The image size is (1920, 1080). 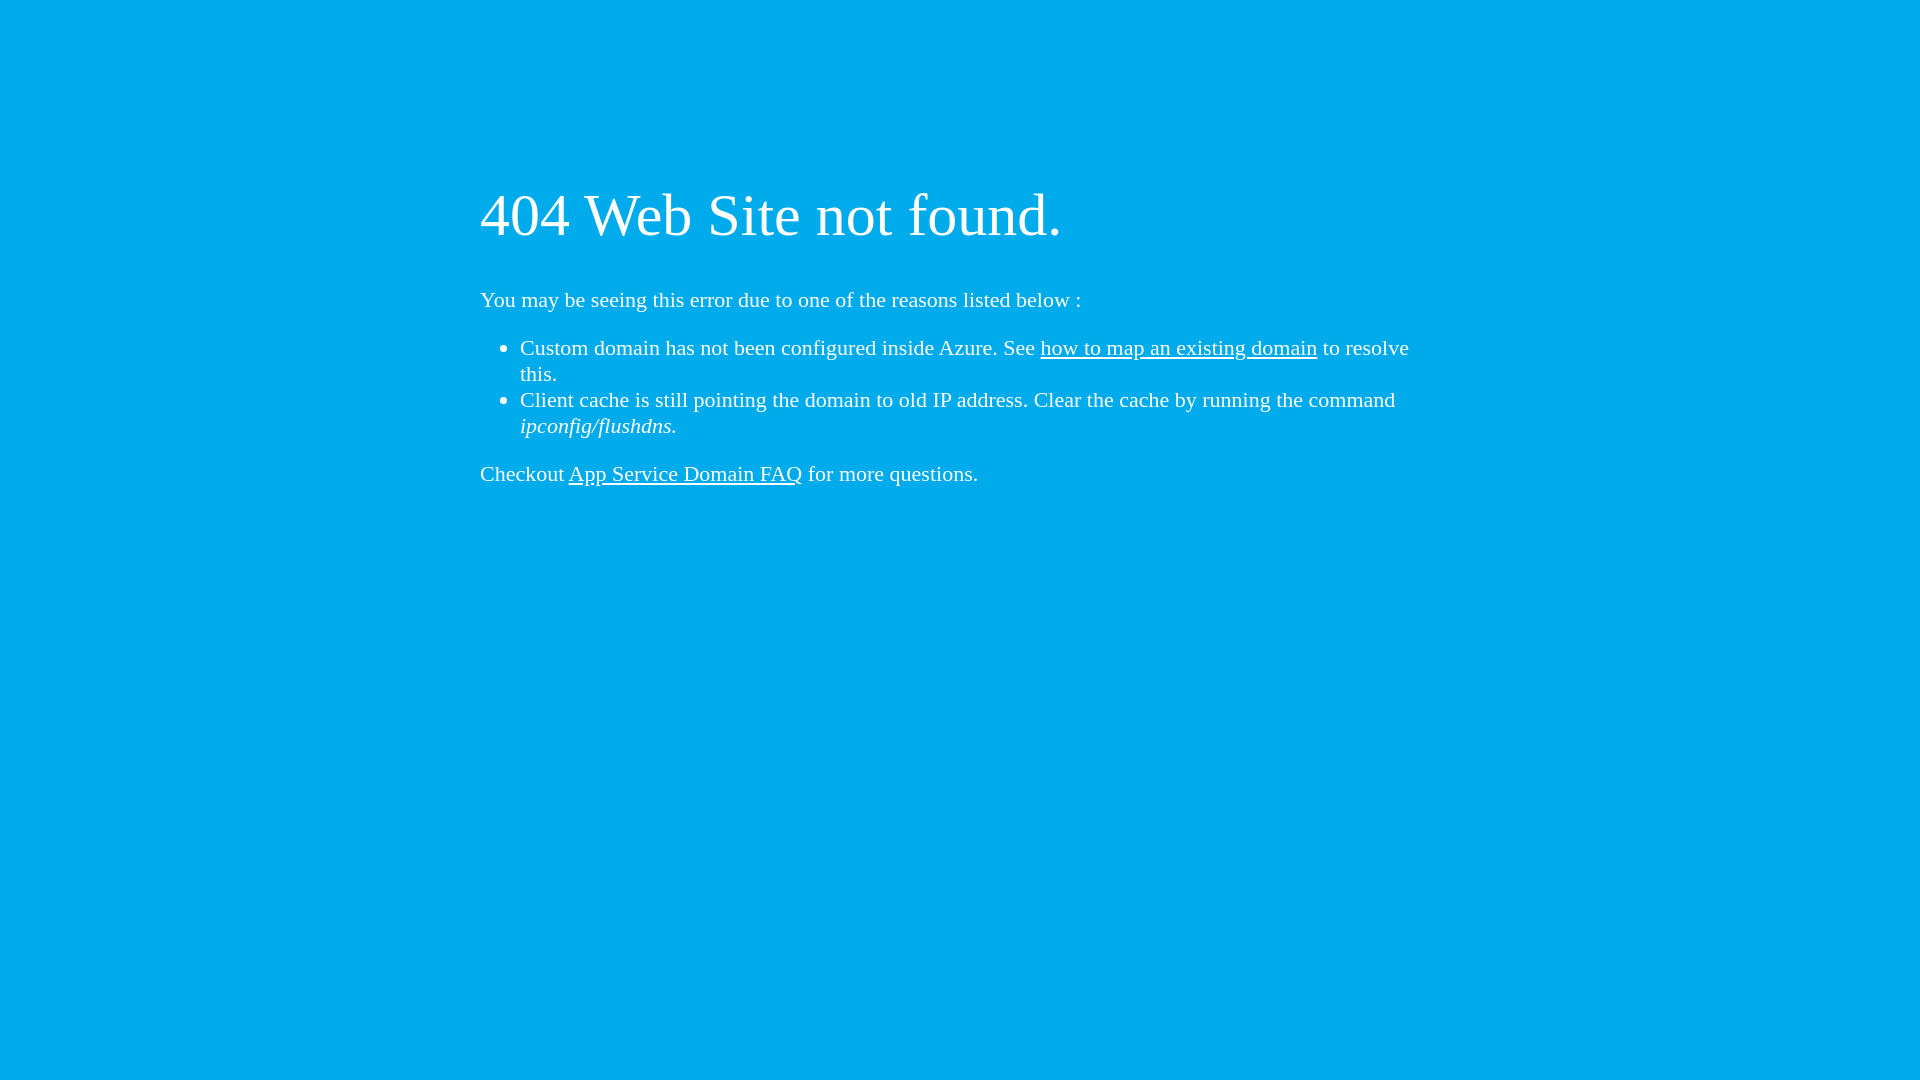 What do you see at coordinates (686, 474) in the screenshot?
I see `App Service Domain FAQ` at bounding box center [686, 474].